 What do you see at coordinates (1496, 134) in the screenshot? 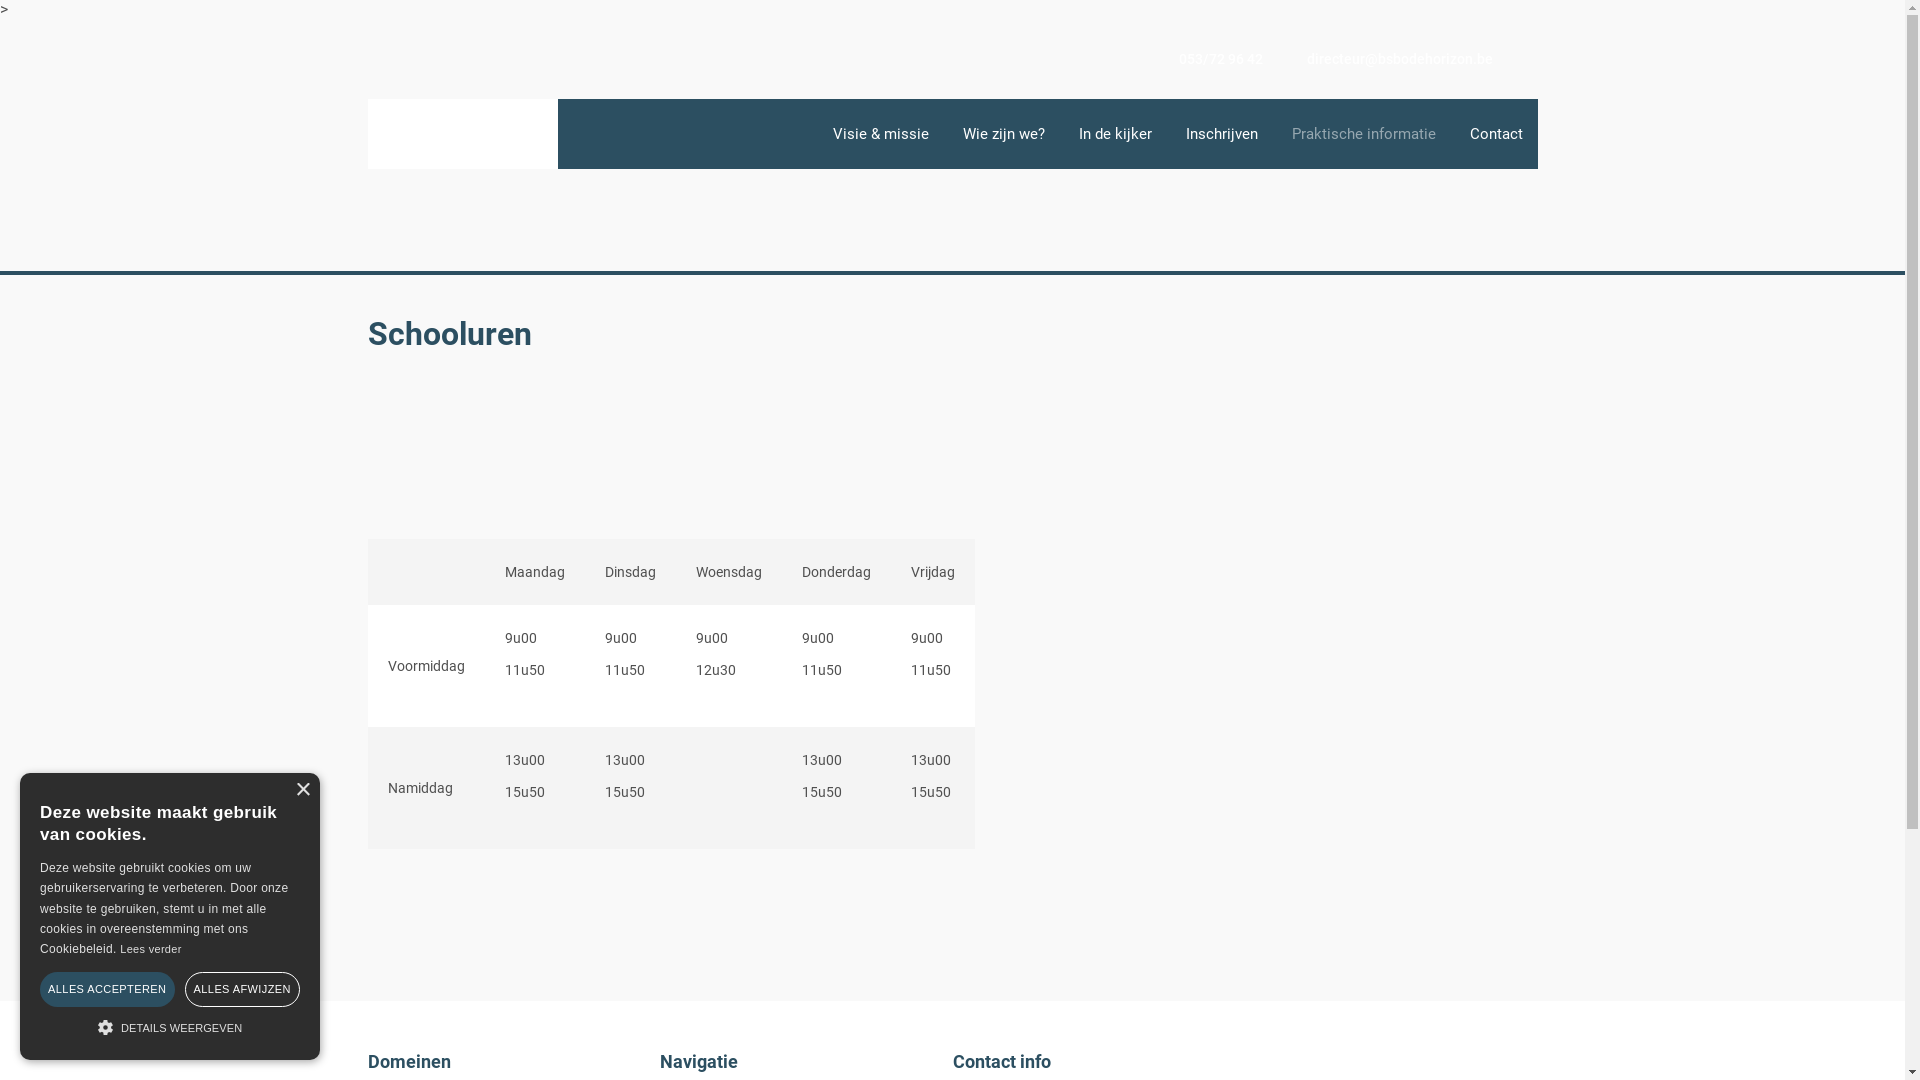
I see `Contact` at bounding box center [1496, 134].